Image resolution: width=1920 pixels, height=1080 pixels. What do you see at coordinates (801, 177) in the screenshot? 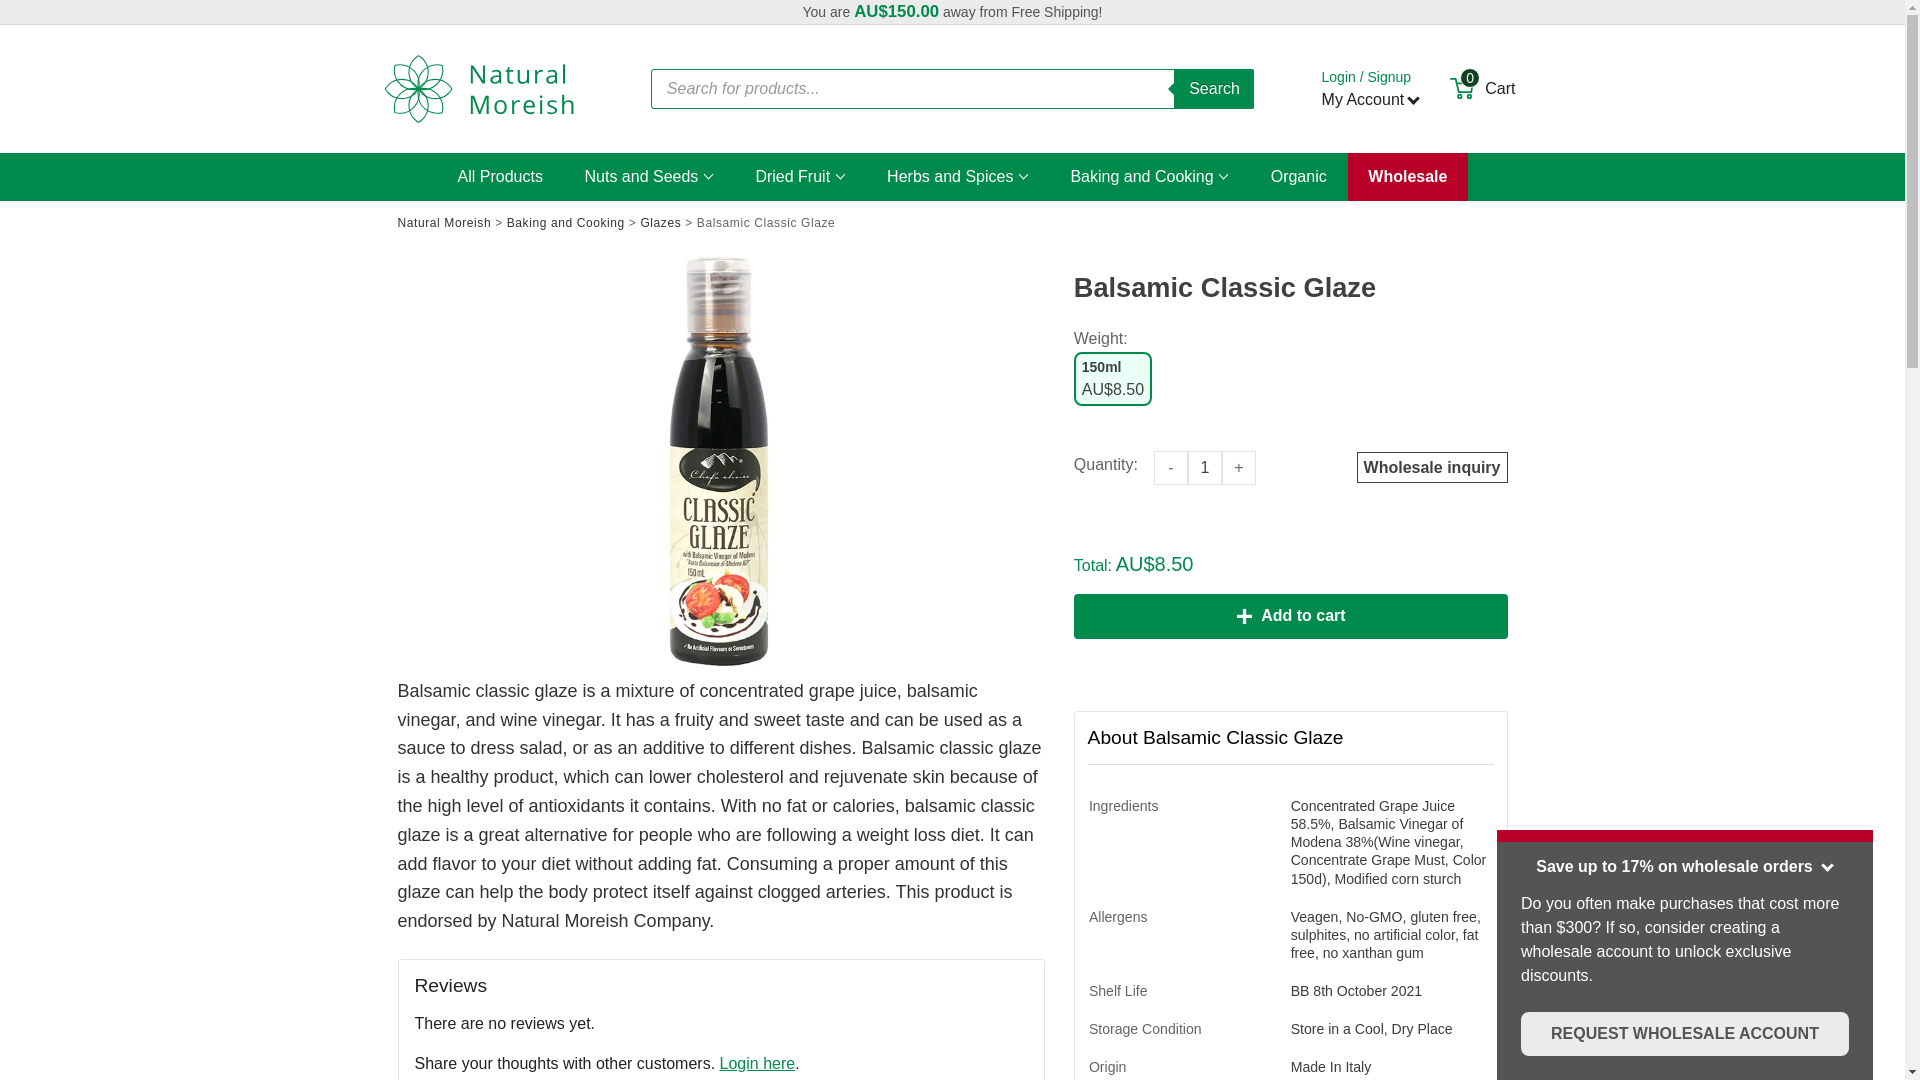
I see `Dried Fruit` at bounding box center [801, 177].